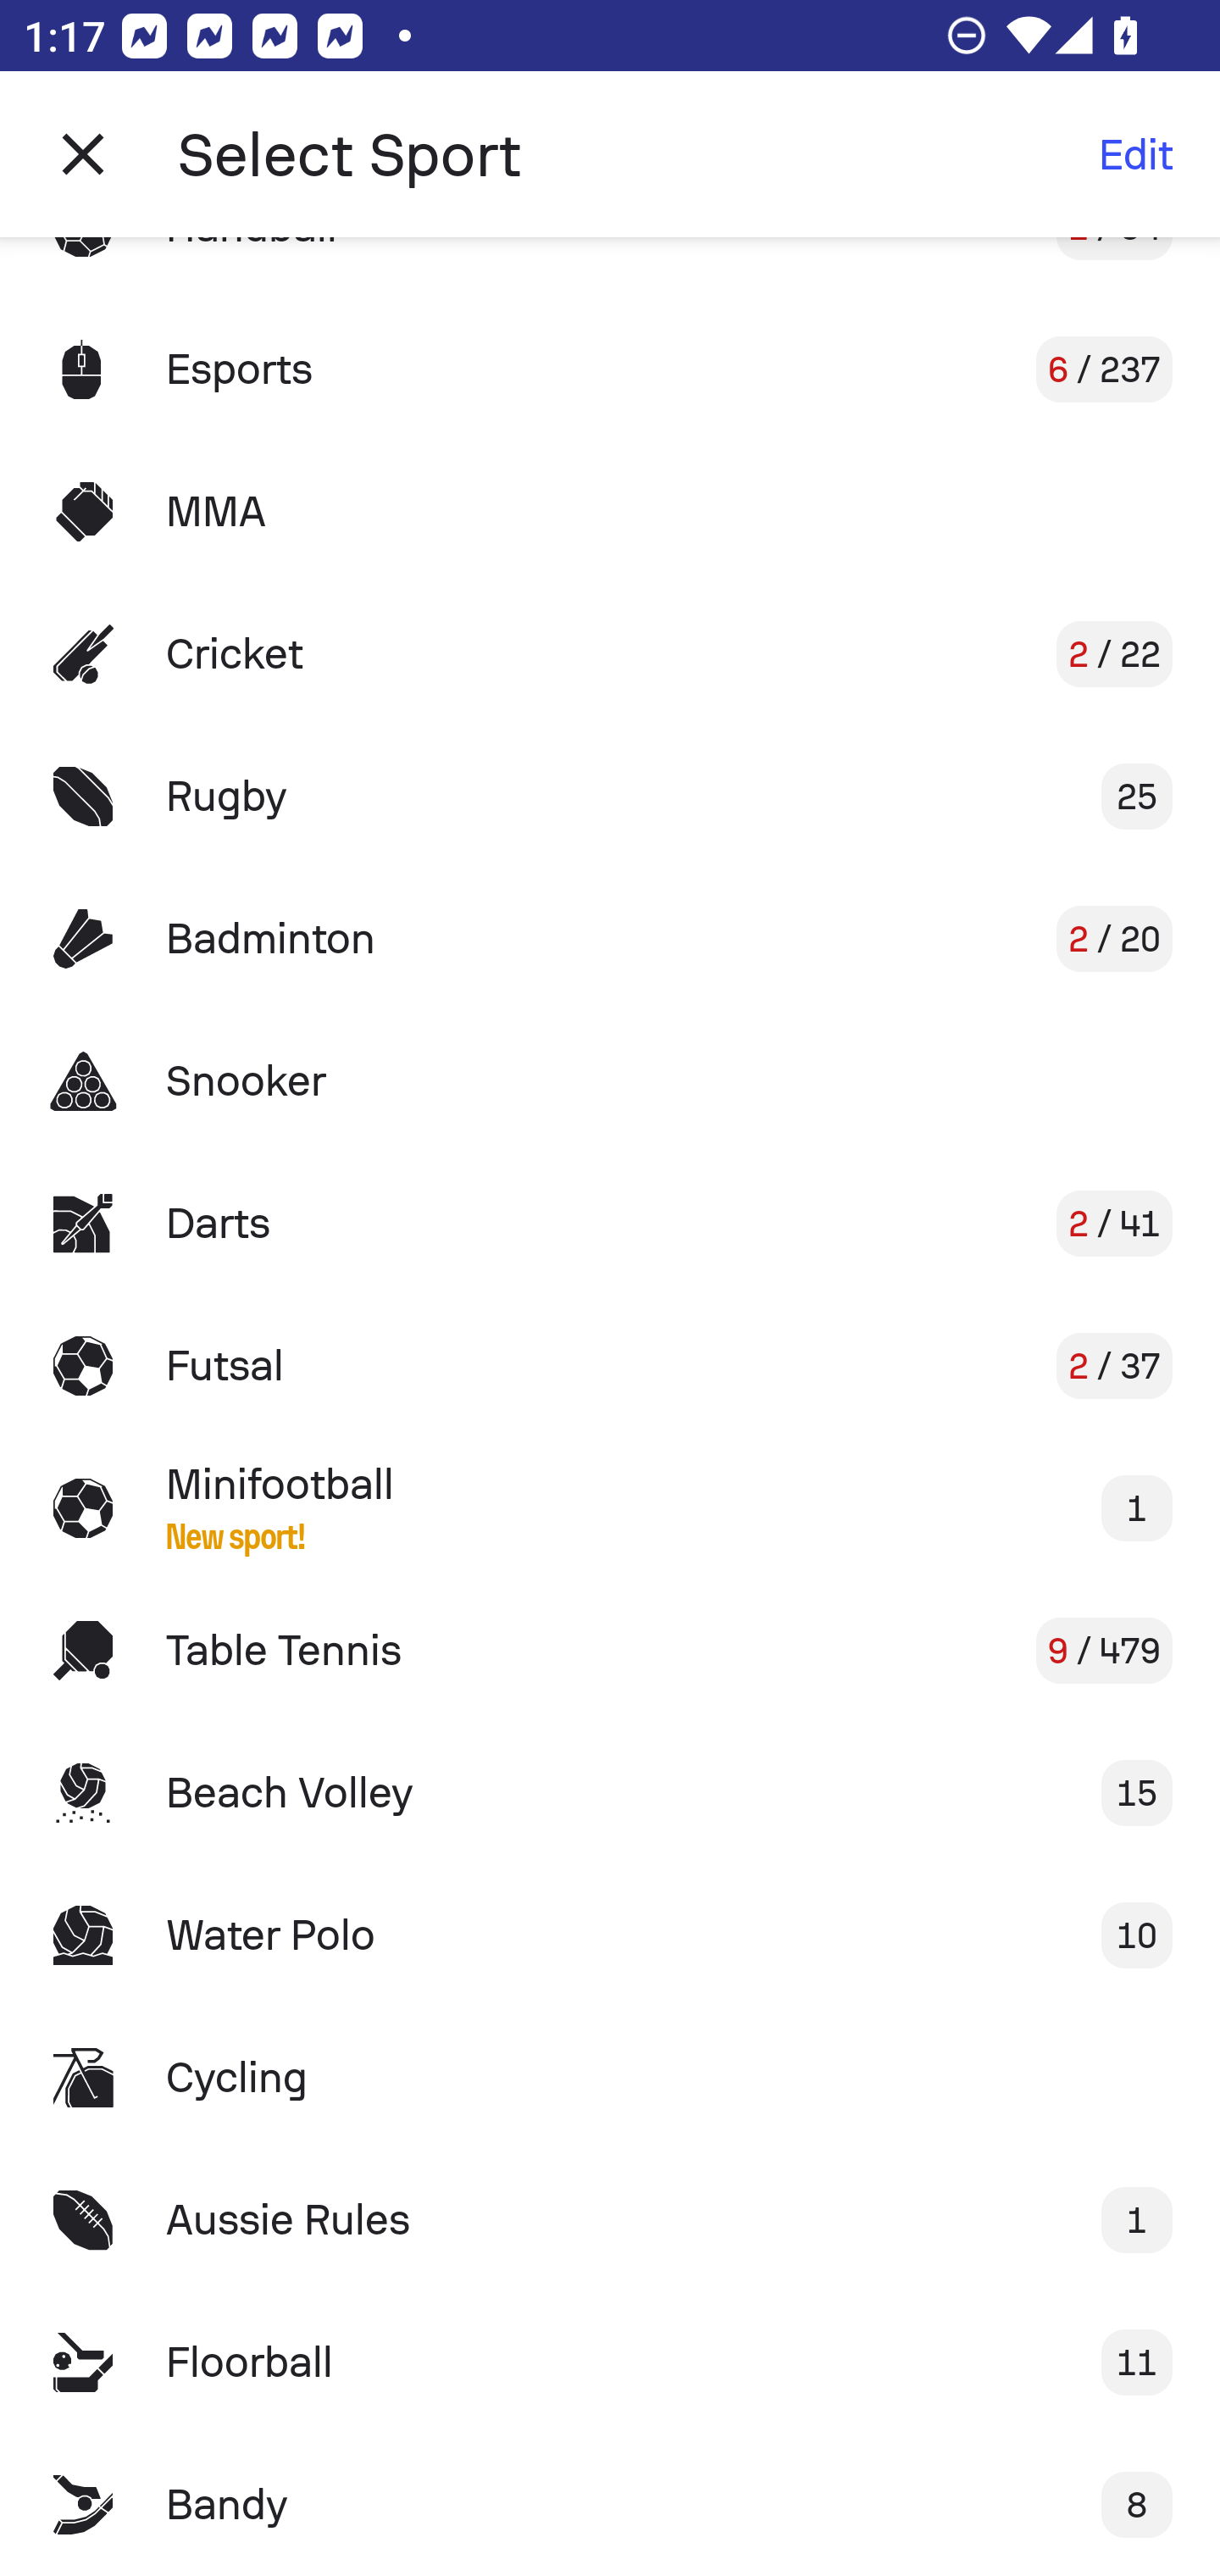  I want to click on Darts 2 / 41, so click(610, 1224).